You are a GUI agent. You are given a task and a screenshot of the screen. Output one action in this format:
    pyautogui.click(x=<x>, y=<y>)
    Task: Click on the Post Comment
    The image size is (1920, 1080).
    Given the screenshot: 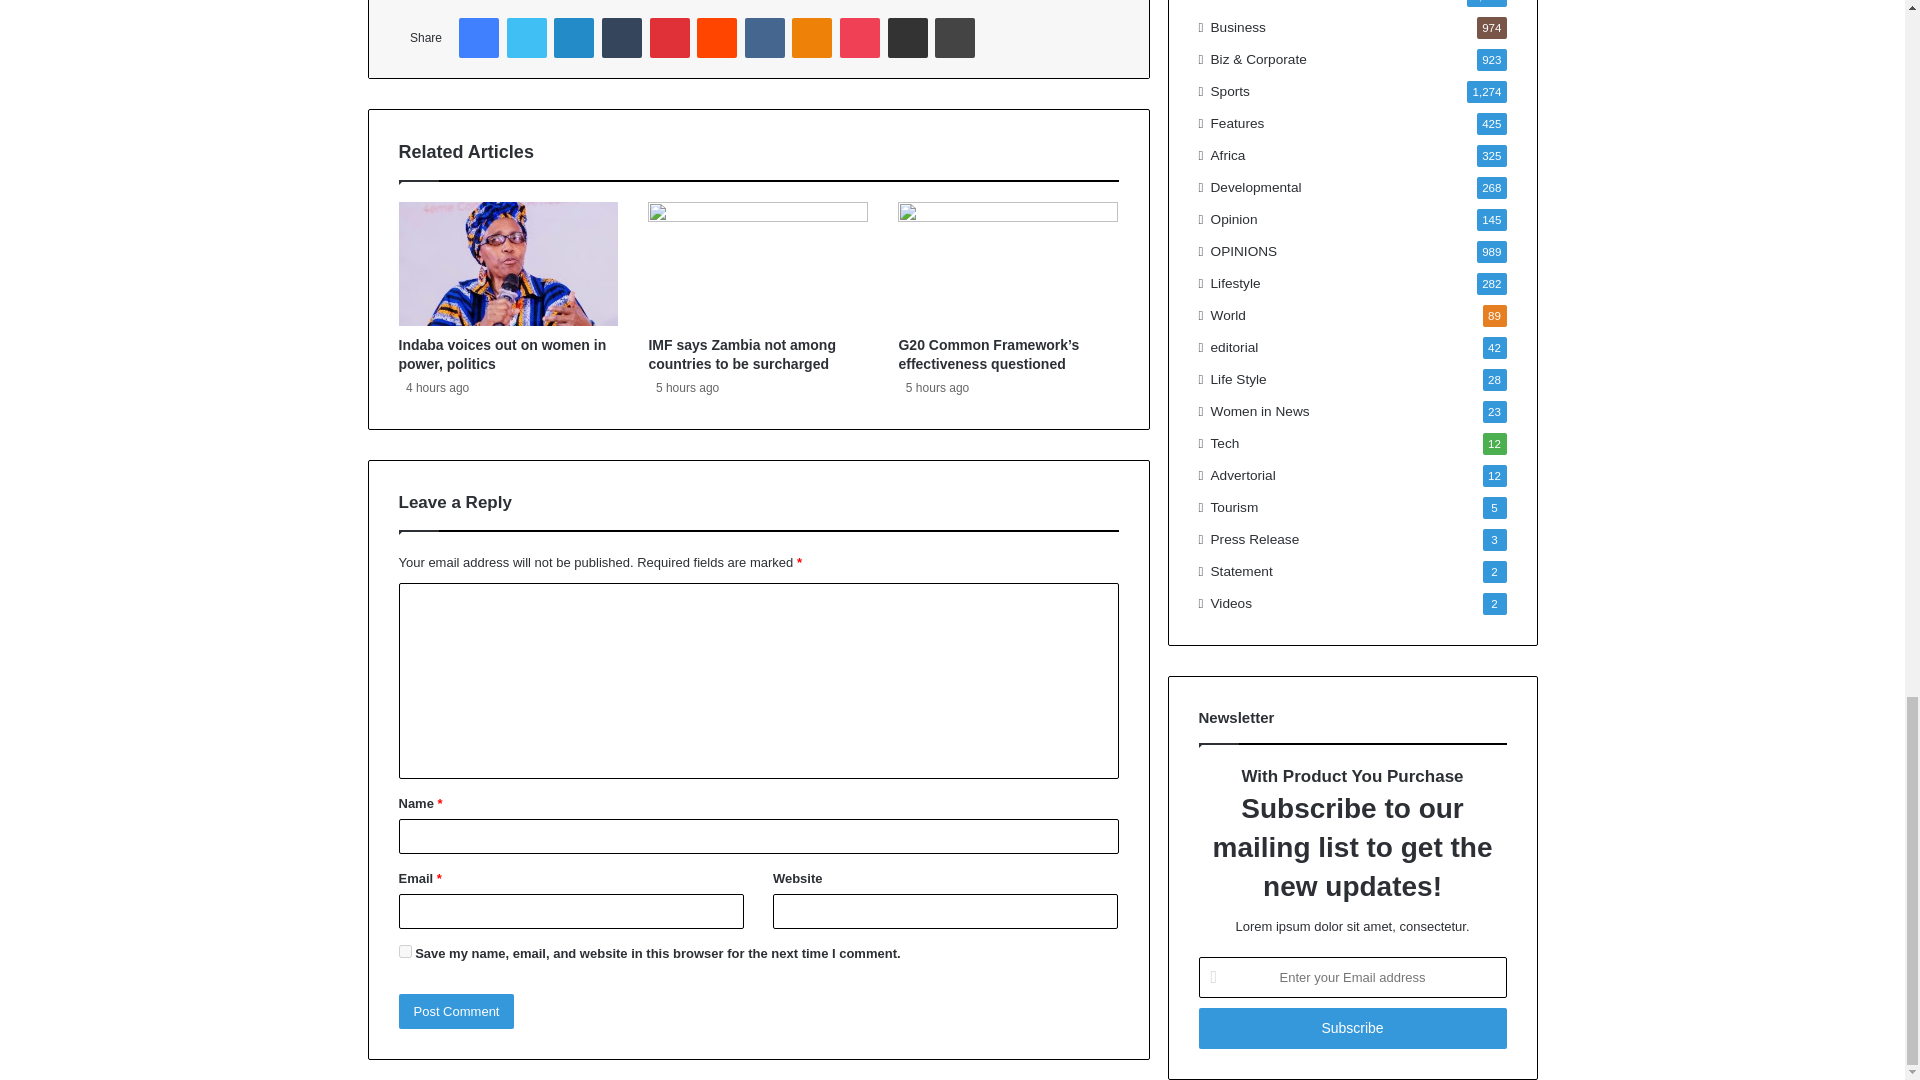 What is the action you would take?
    pyautogui.click(x=456, y=1011)
    